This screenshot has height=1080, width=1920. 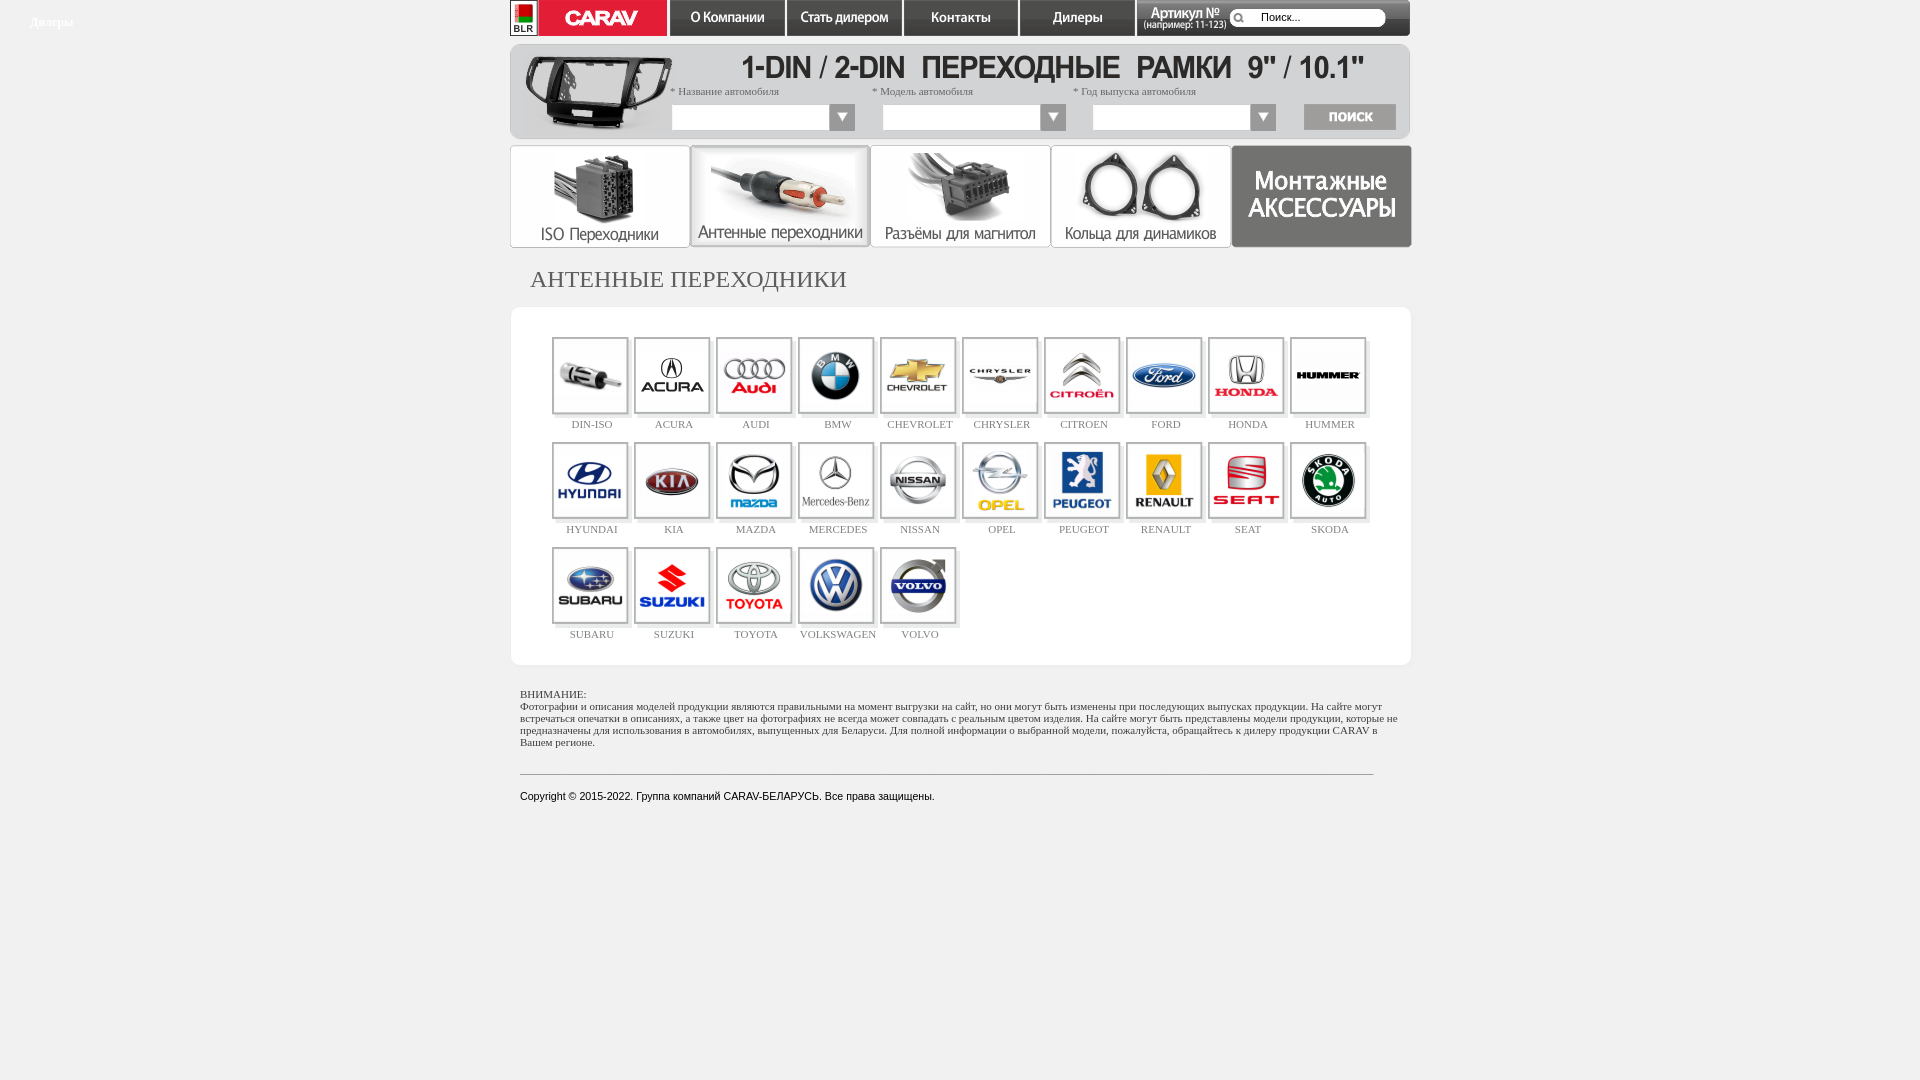 What do you see at coordinates (674, 524) in the screenshot?
I see `KIA` at bounding box center [674, 524].